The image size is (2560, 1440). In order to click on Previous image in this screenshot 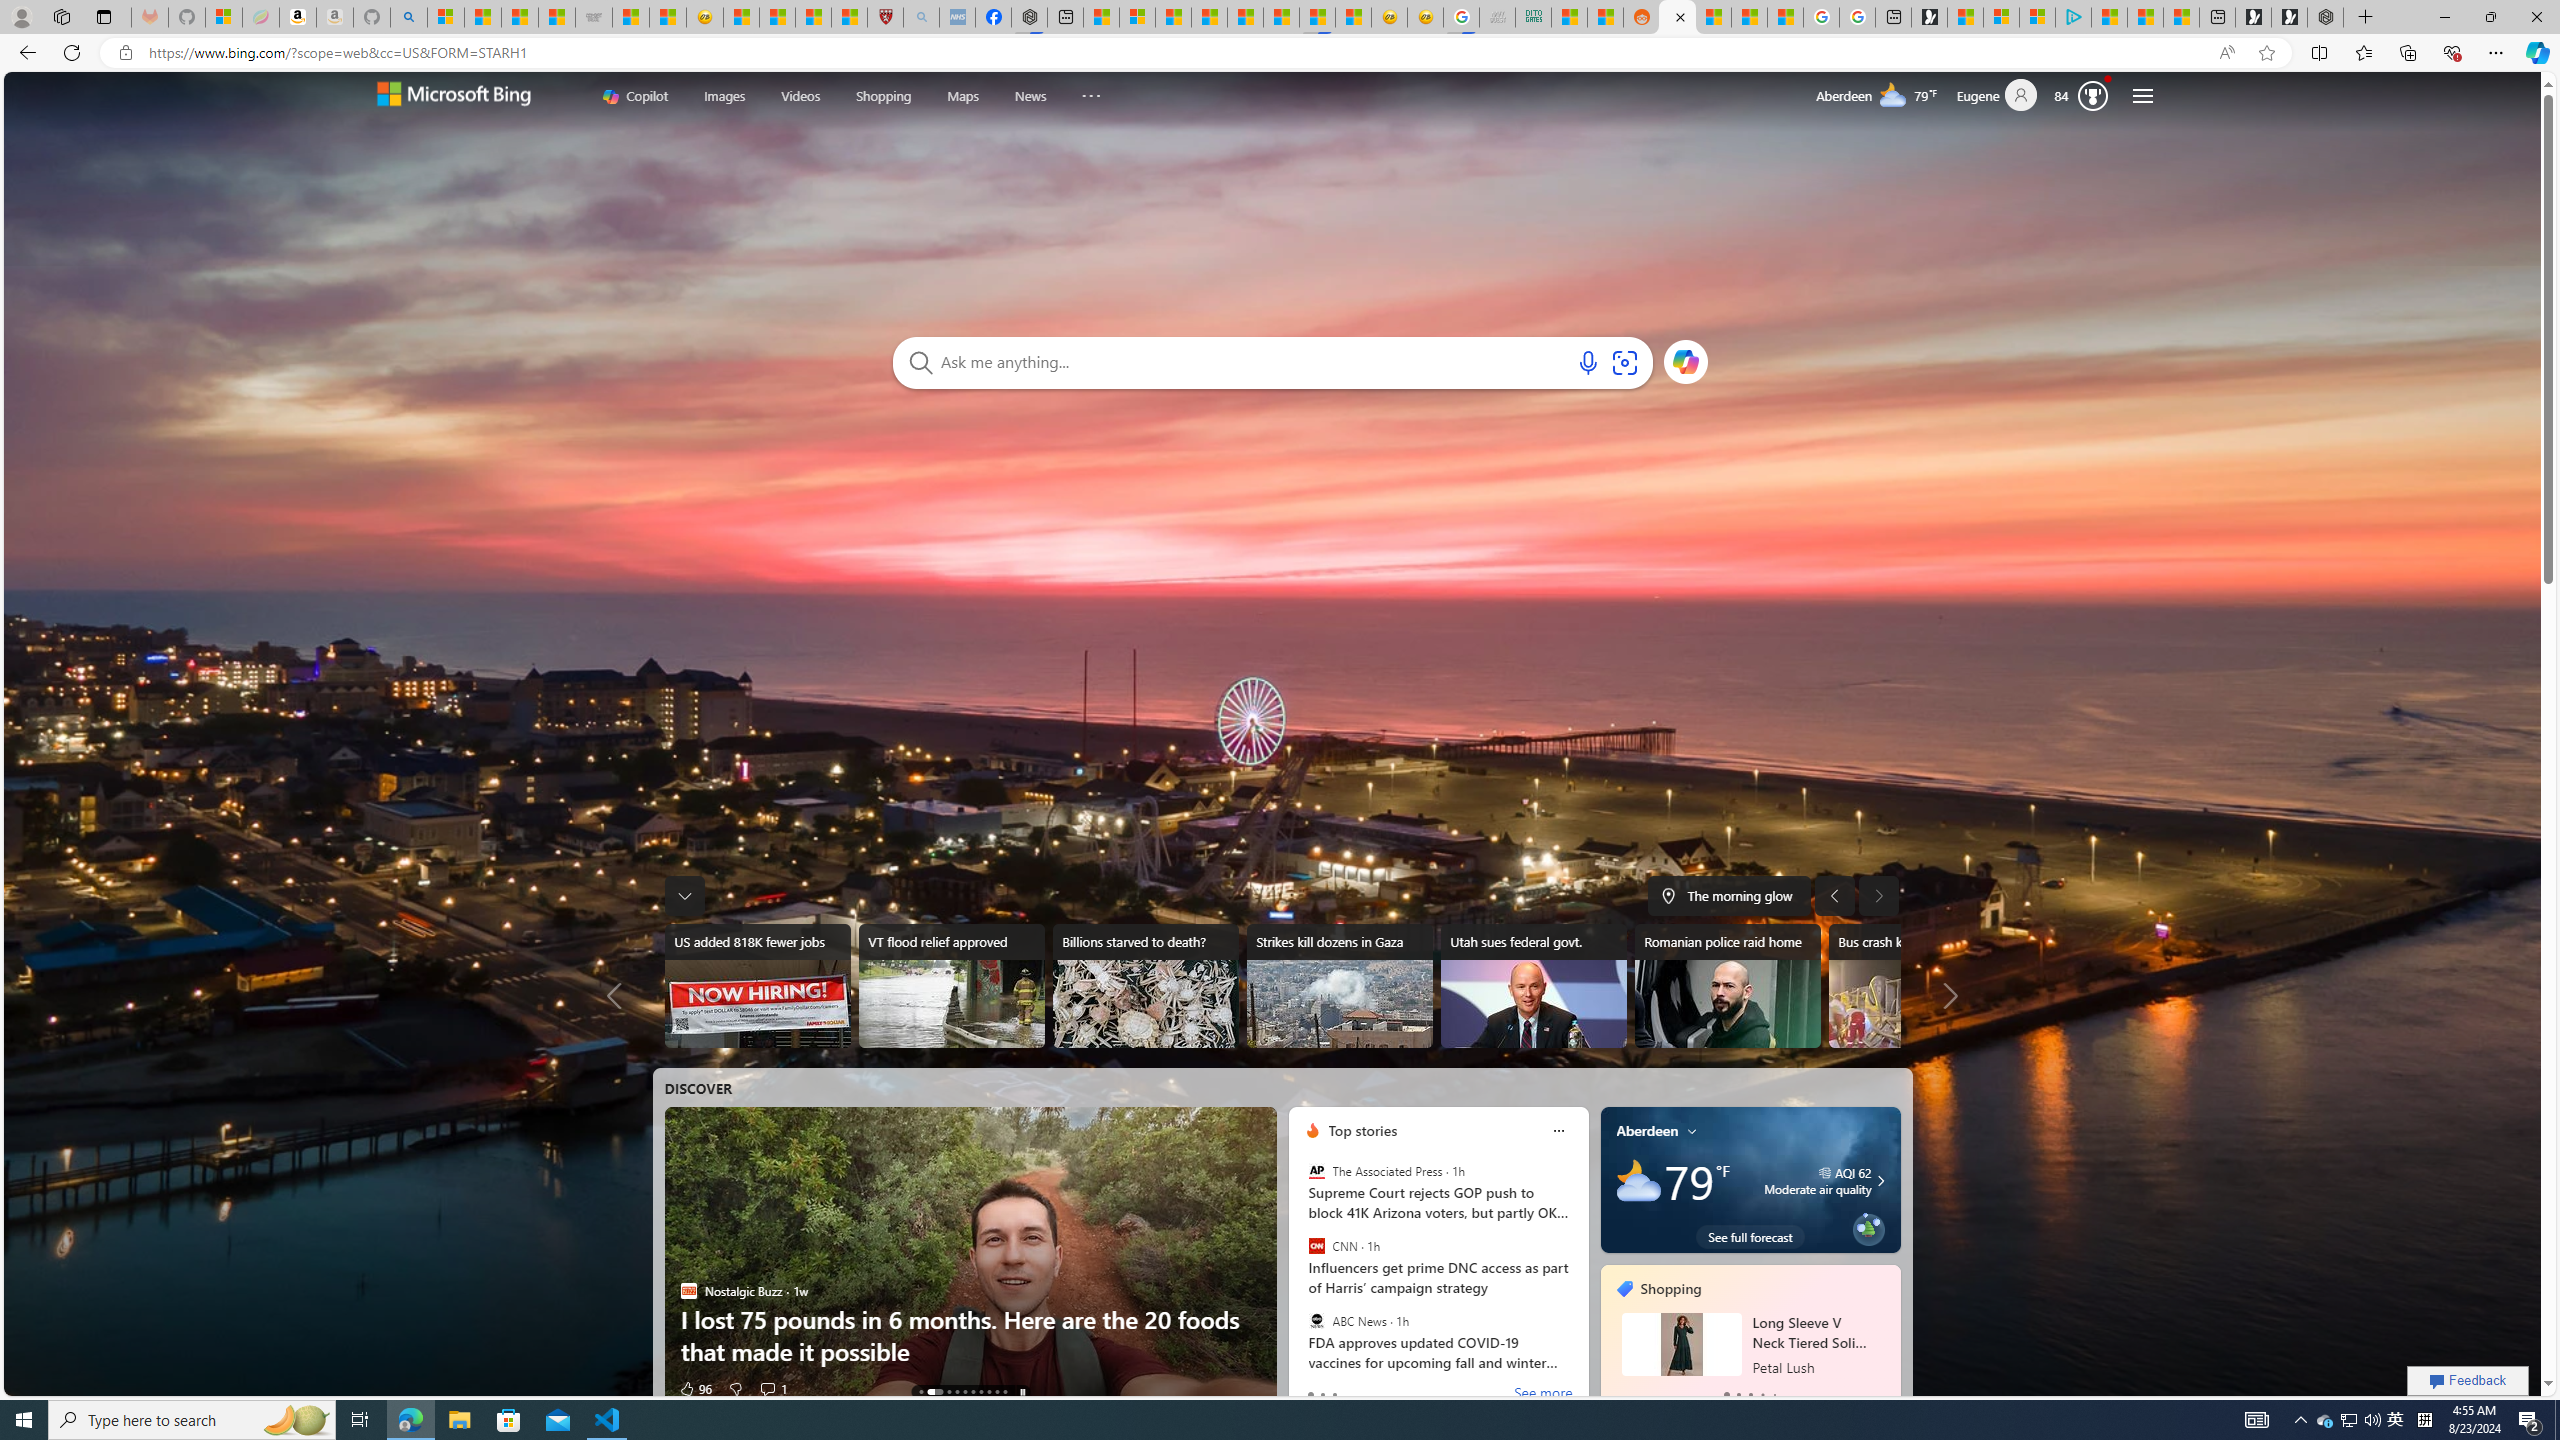, I will do `click(1836, 895)`.